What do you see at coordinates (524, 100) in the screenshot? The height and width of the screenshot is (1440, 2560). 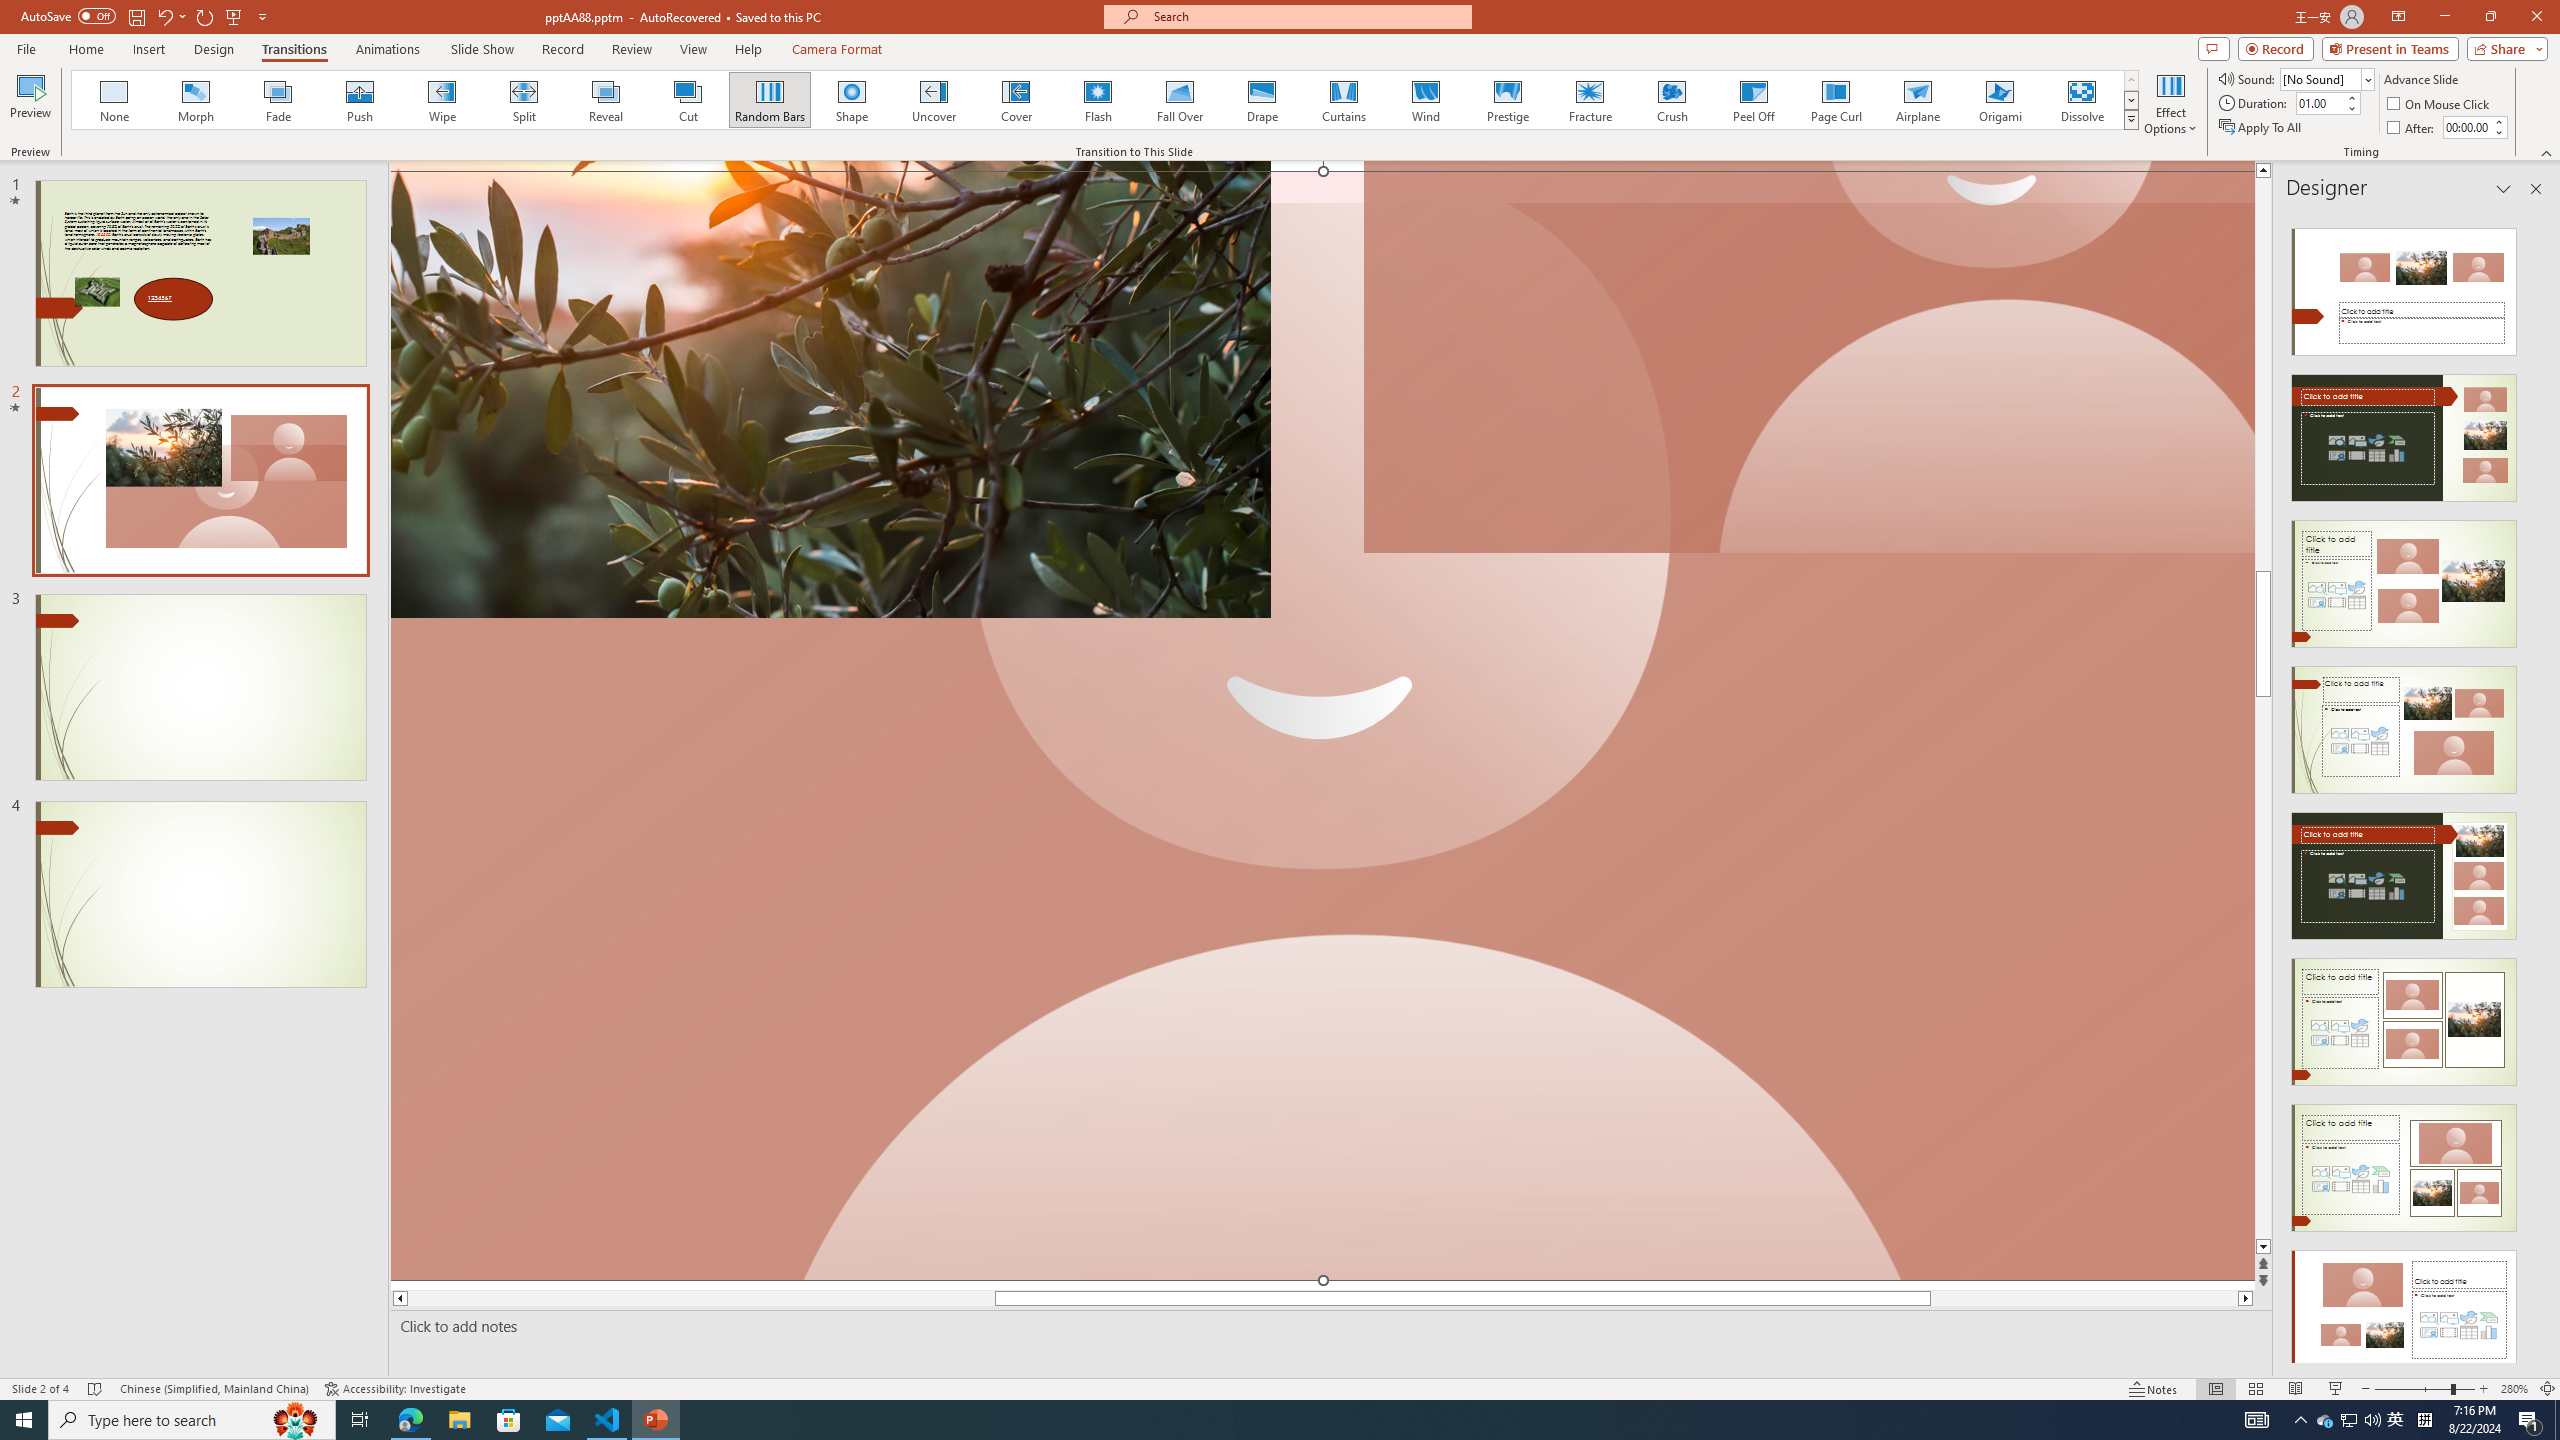 I see `Split` at bounding box center [524, 100].